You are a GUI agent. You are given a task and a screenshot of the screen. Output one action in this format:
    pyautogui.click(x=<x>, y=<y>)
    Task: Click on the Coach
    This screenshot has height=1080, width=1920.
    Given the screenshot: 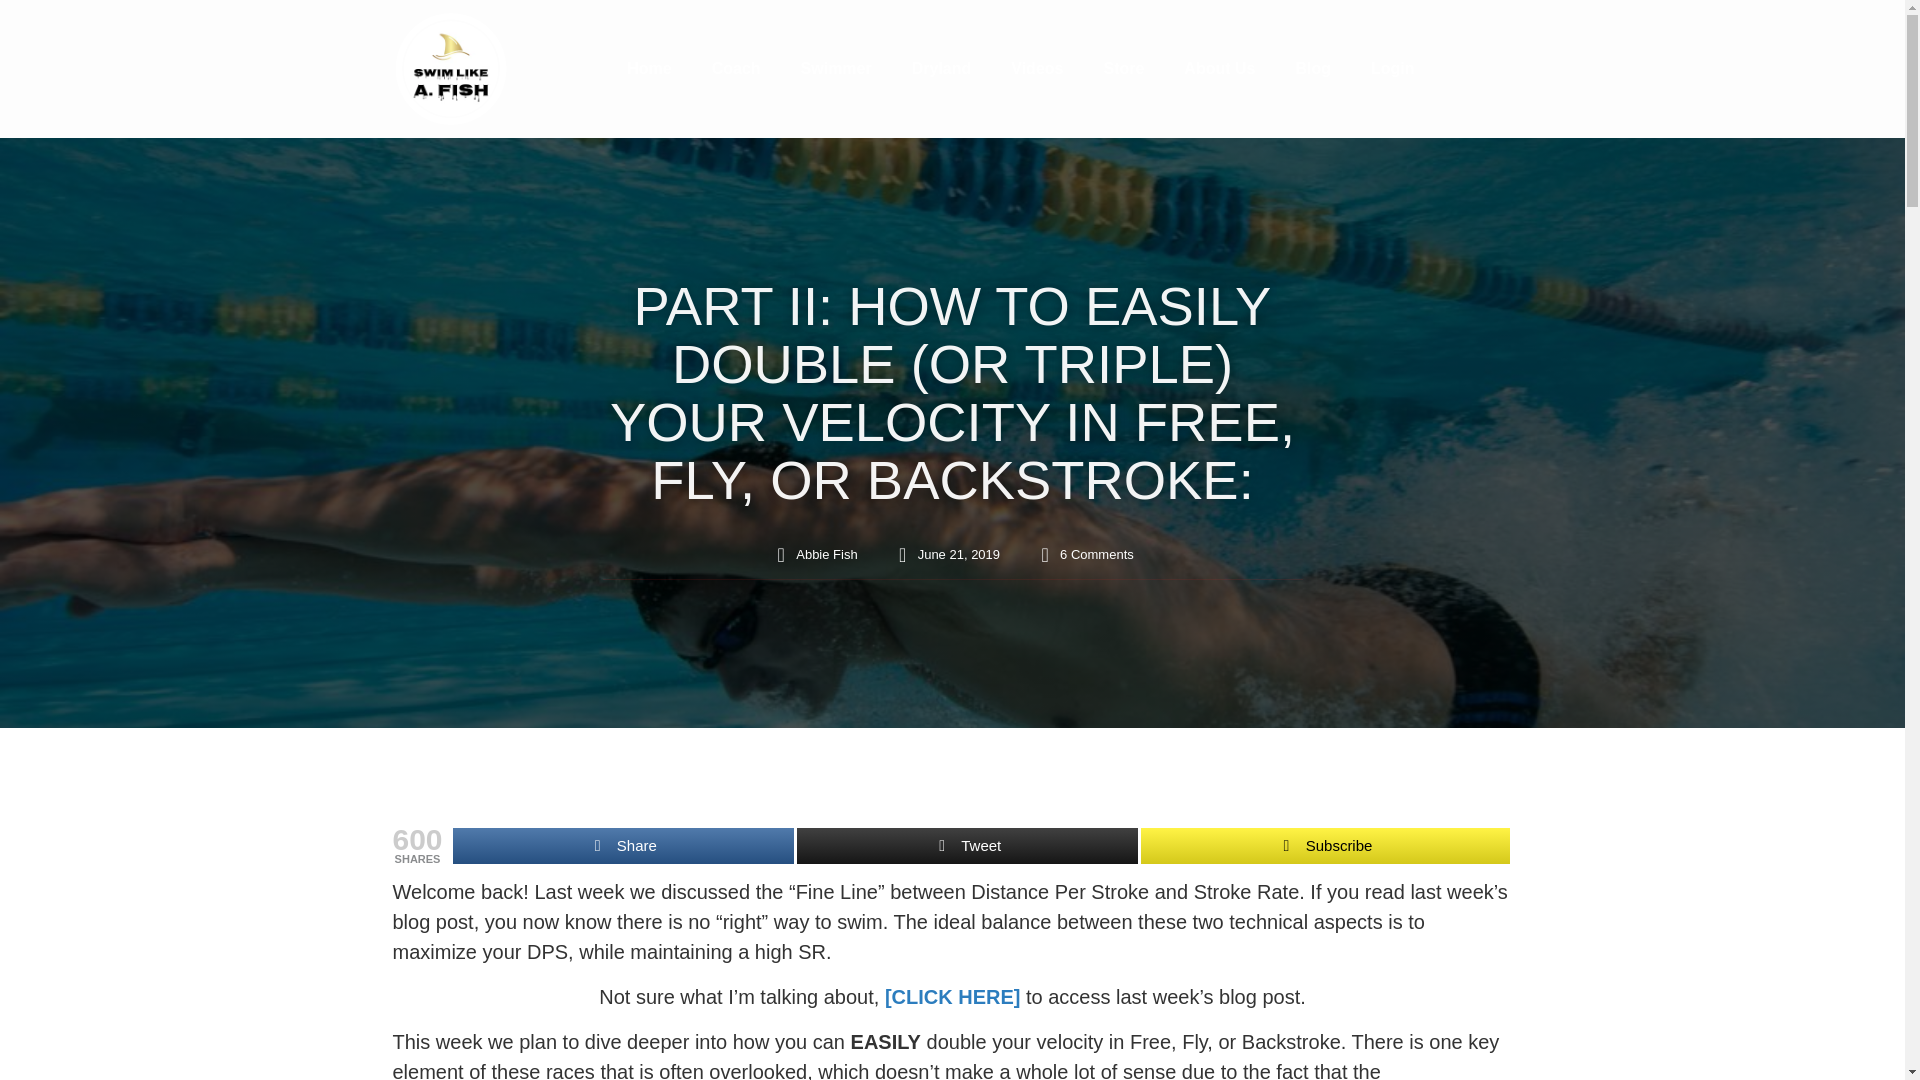 What is the action you would take?
    pyautogui.click(x=736, y=68)
    